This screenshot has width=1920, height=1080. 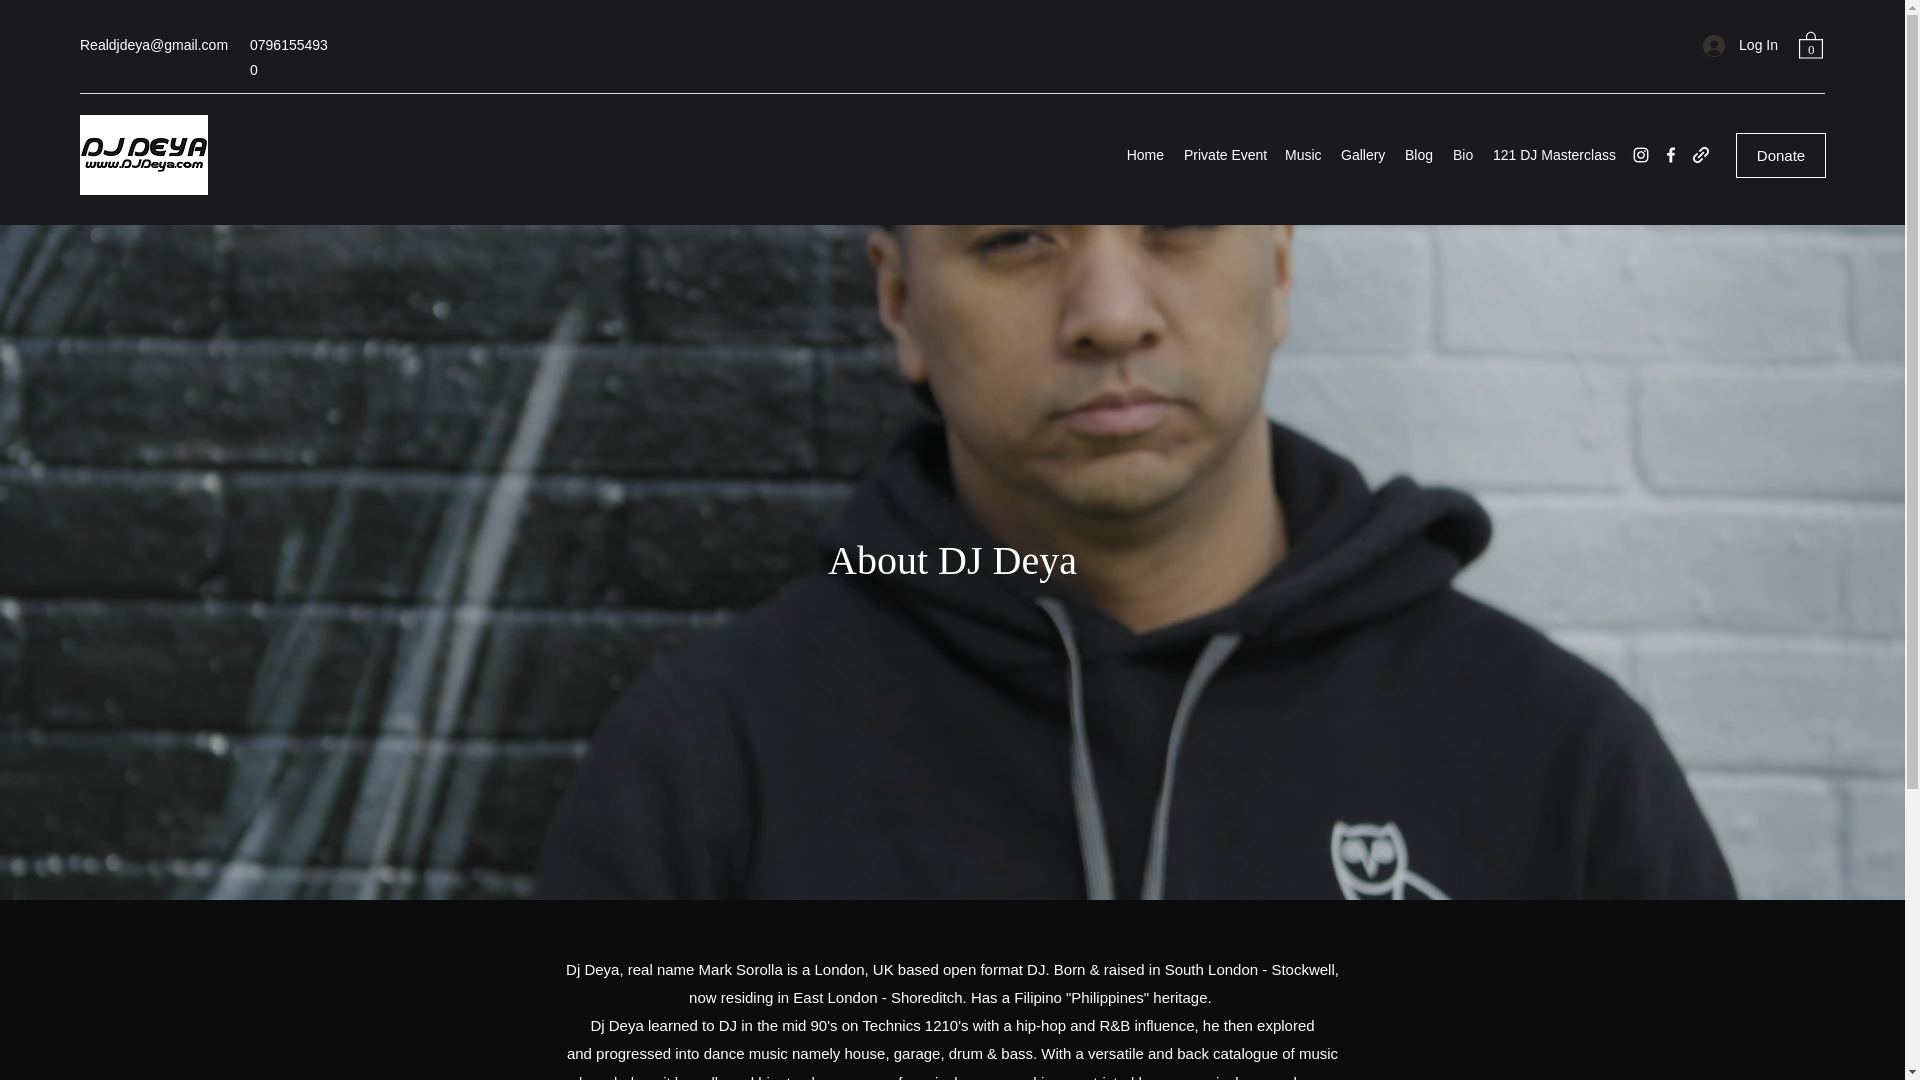 What do you see at coordinates (1418, 154) in the screenshot?
I see `Blog` at bounding box center [1418, 154].